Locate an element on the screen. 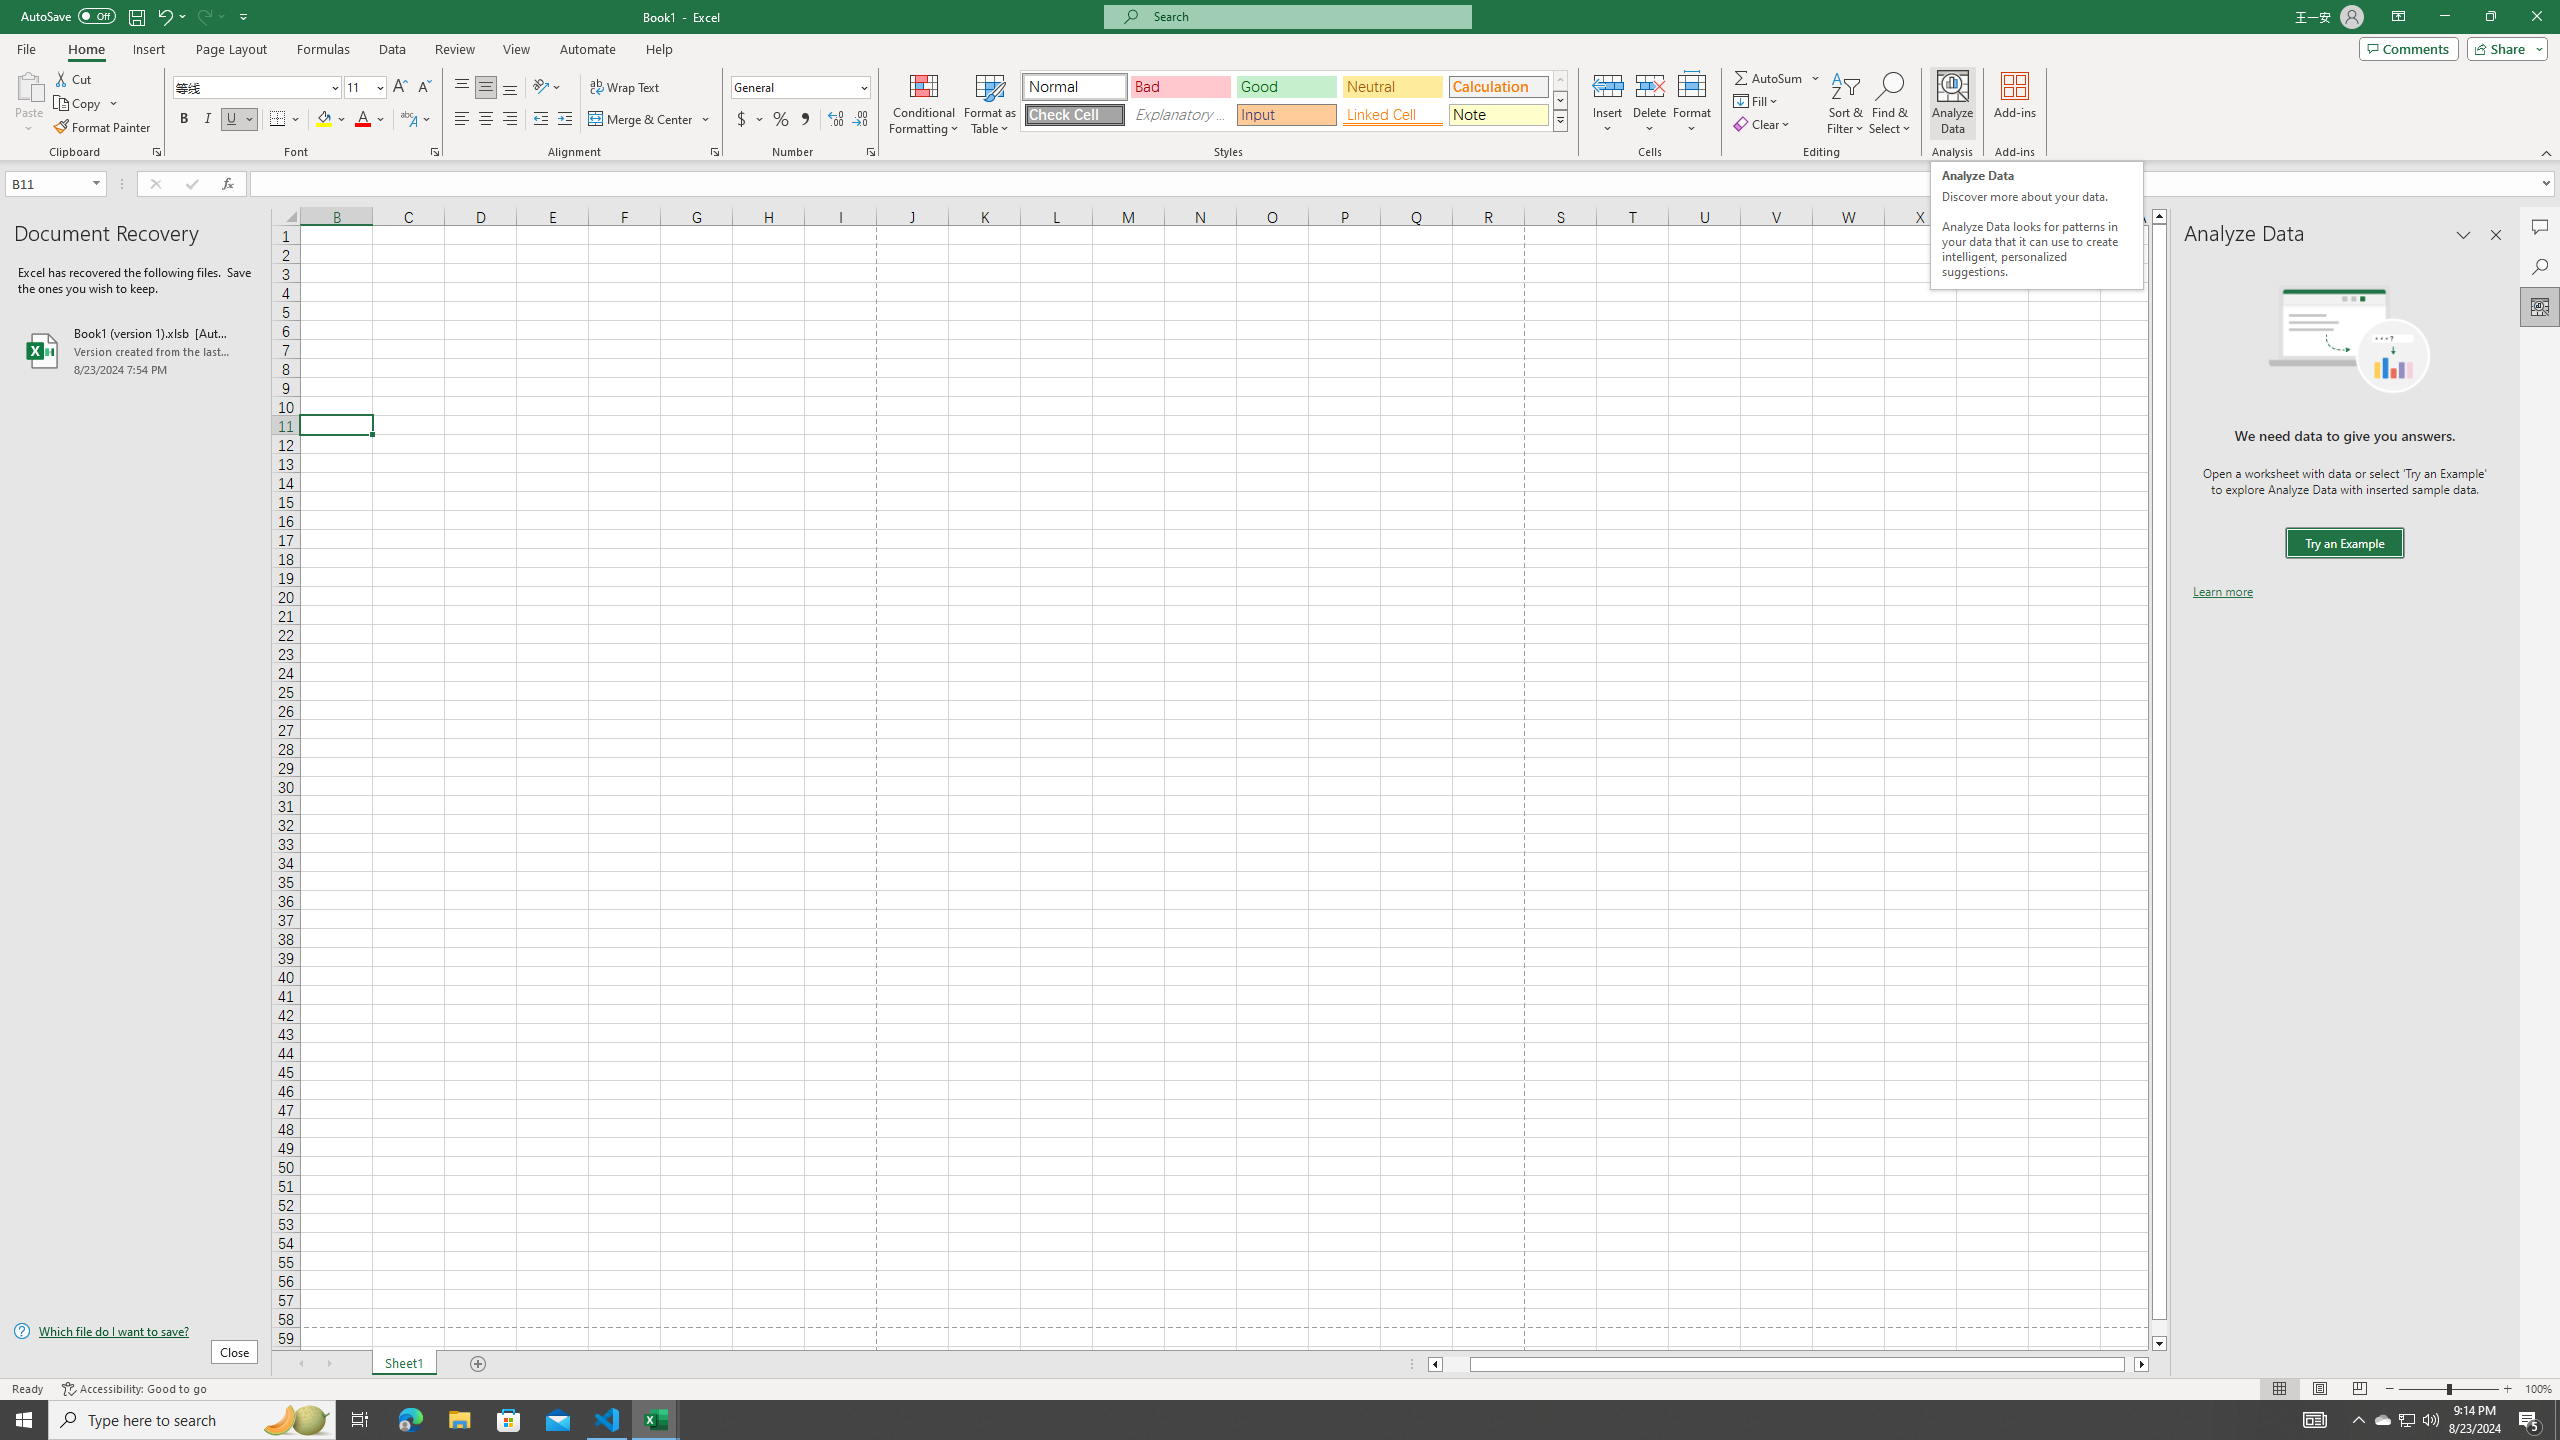 This screenshot has height=1440, width=2560. Task Pane Options is located at coordinates (2464, 235).